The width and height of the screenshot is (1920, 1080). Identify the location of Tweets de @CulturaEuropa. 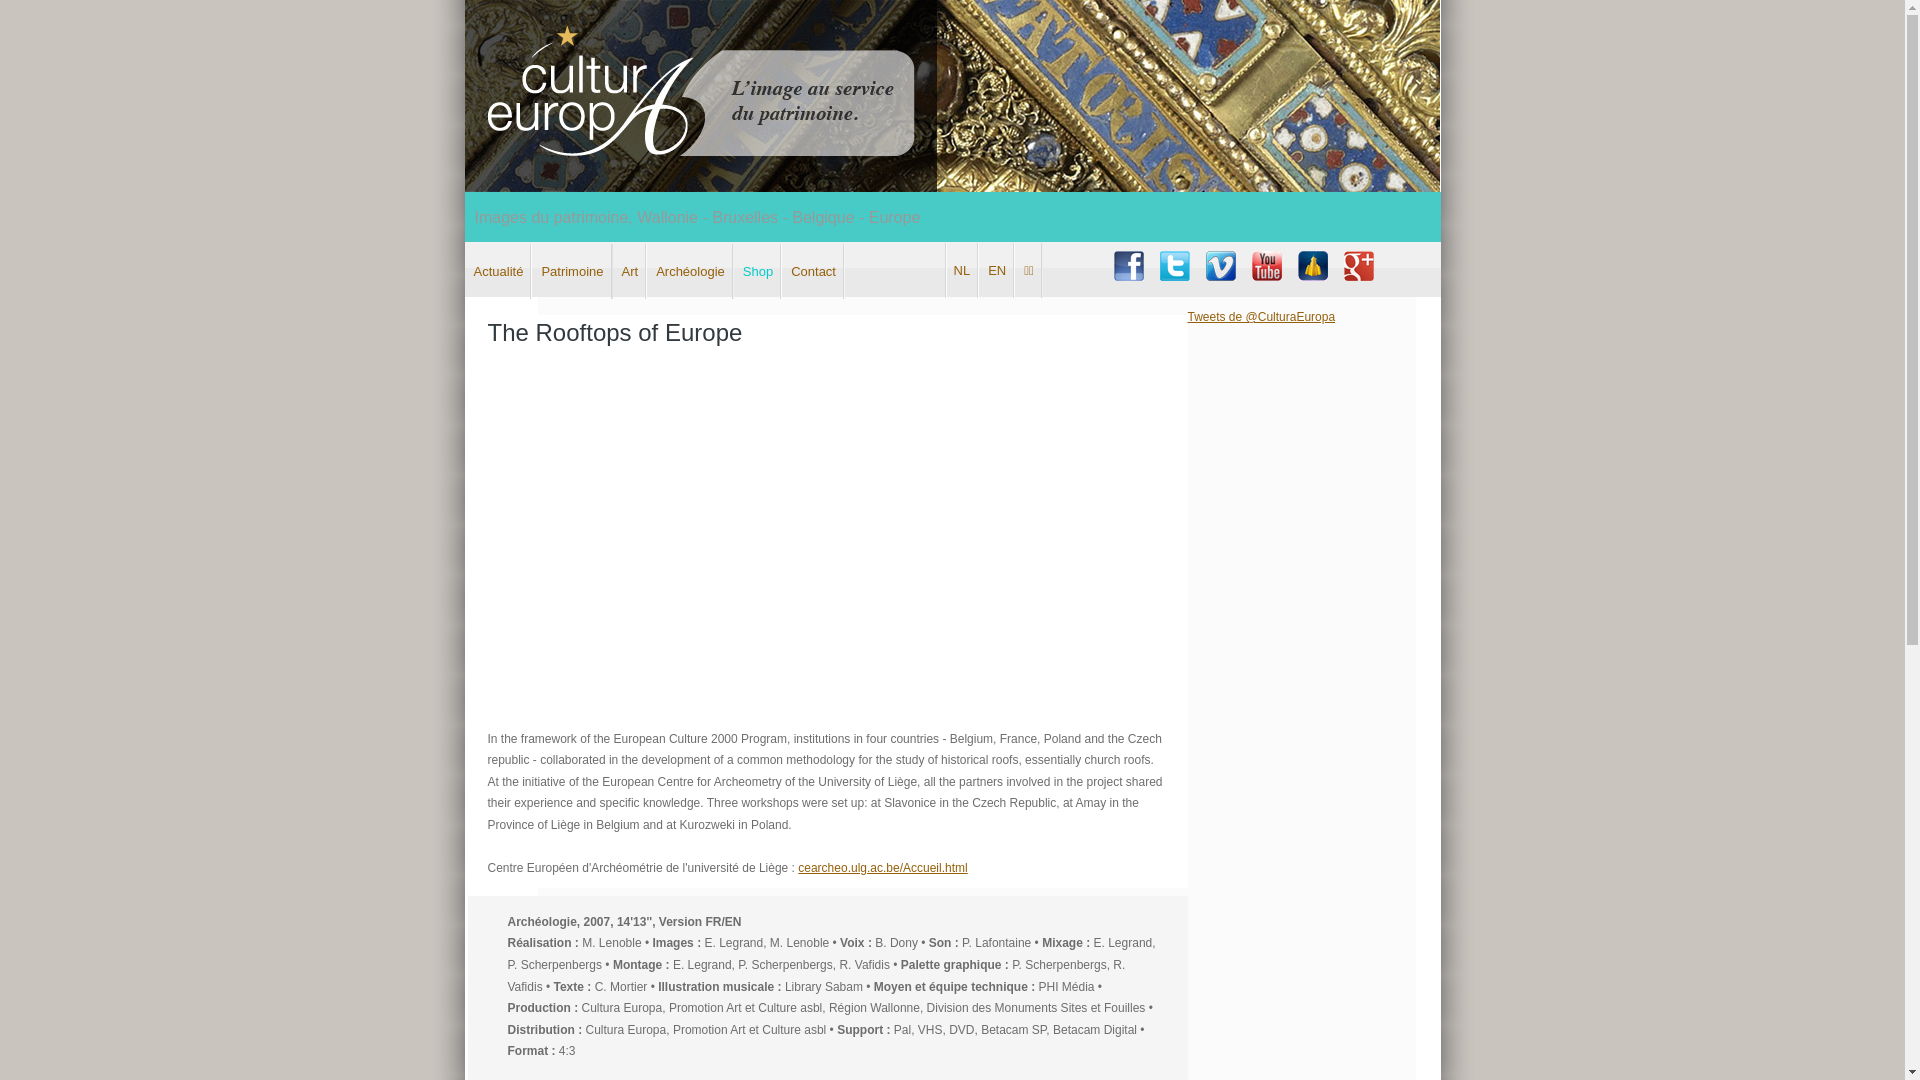
(1262, 317).